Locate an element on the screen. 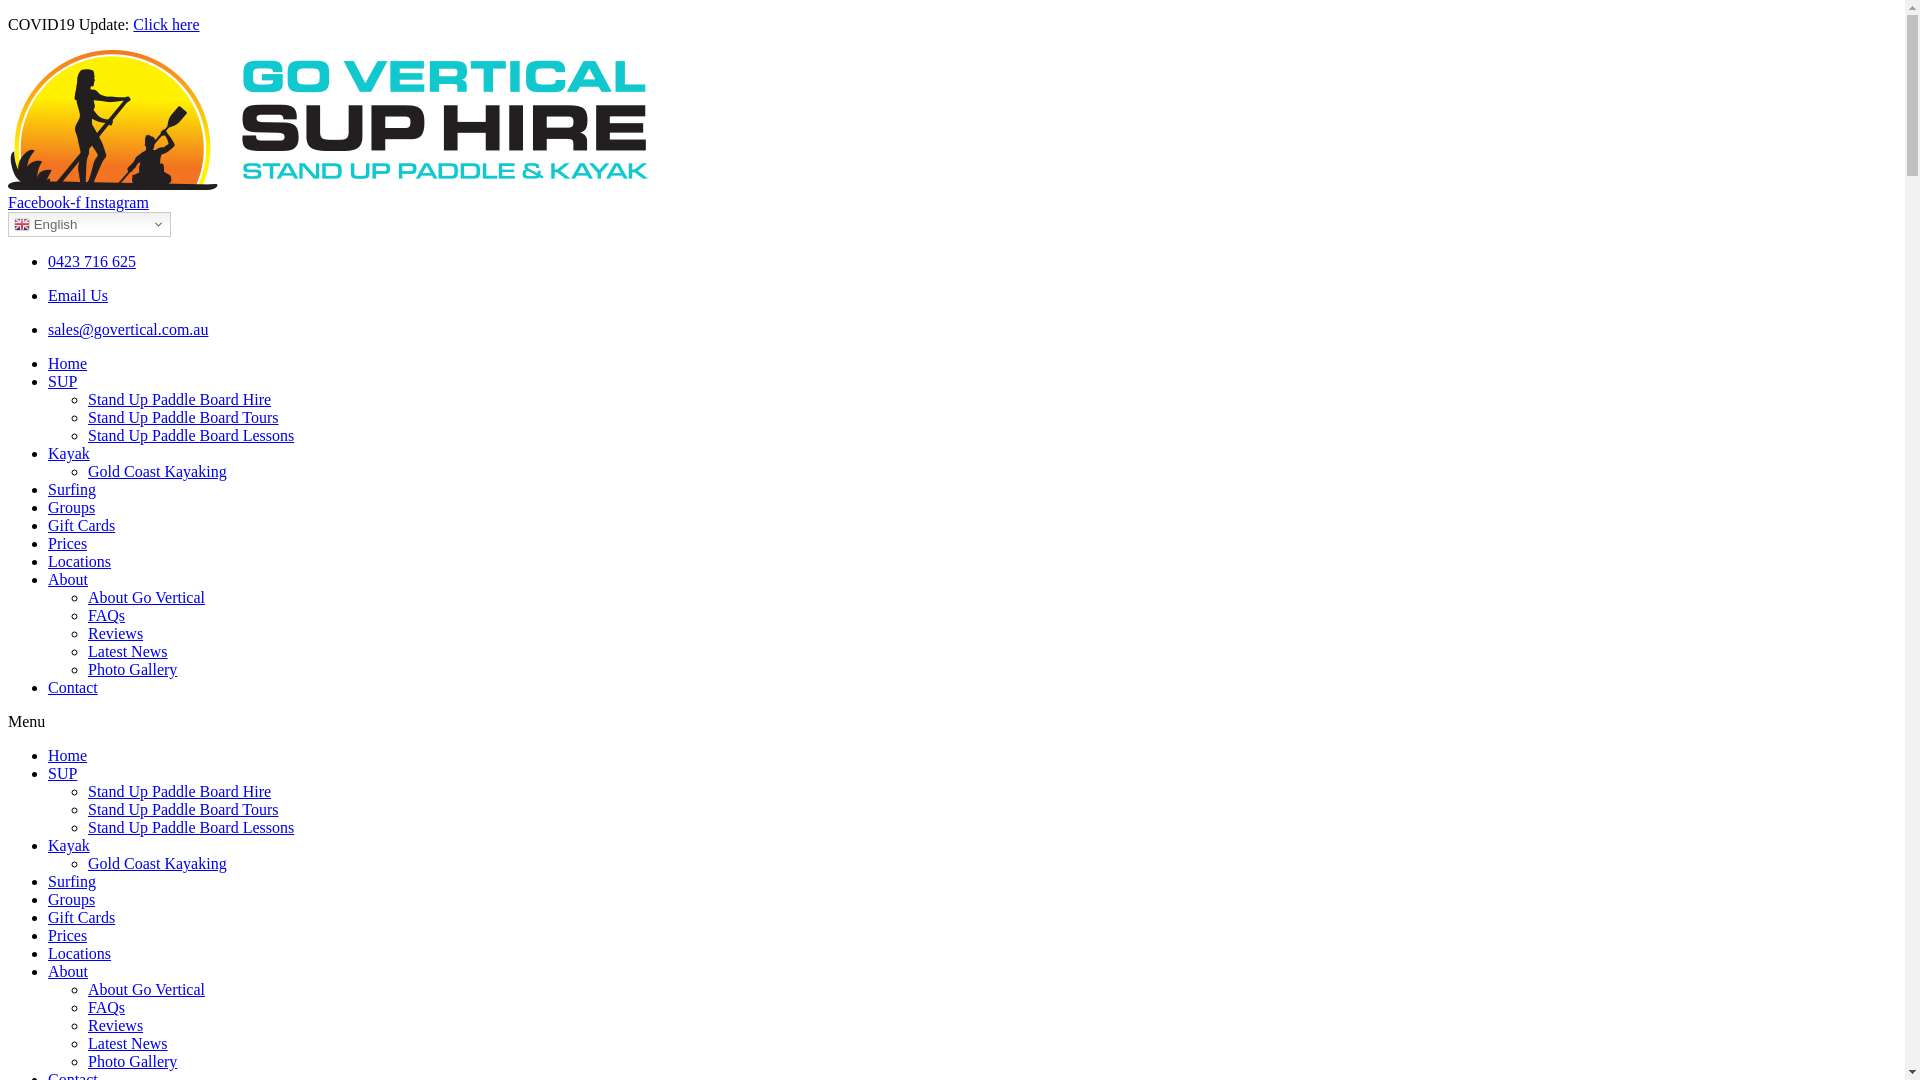 This screenshot has height=1080, width=1920. Locations is located at coordinates (80, 562).